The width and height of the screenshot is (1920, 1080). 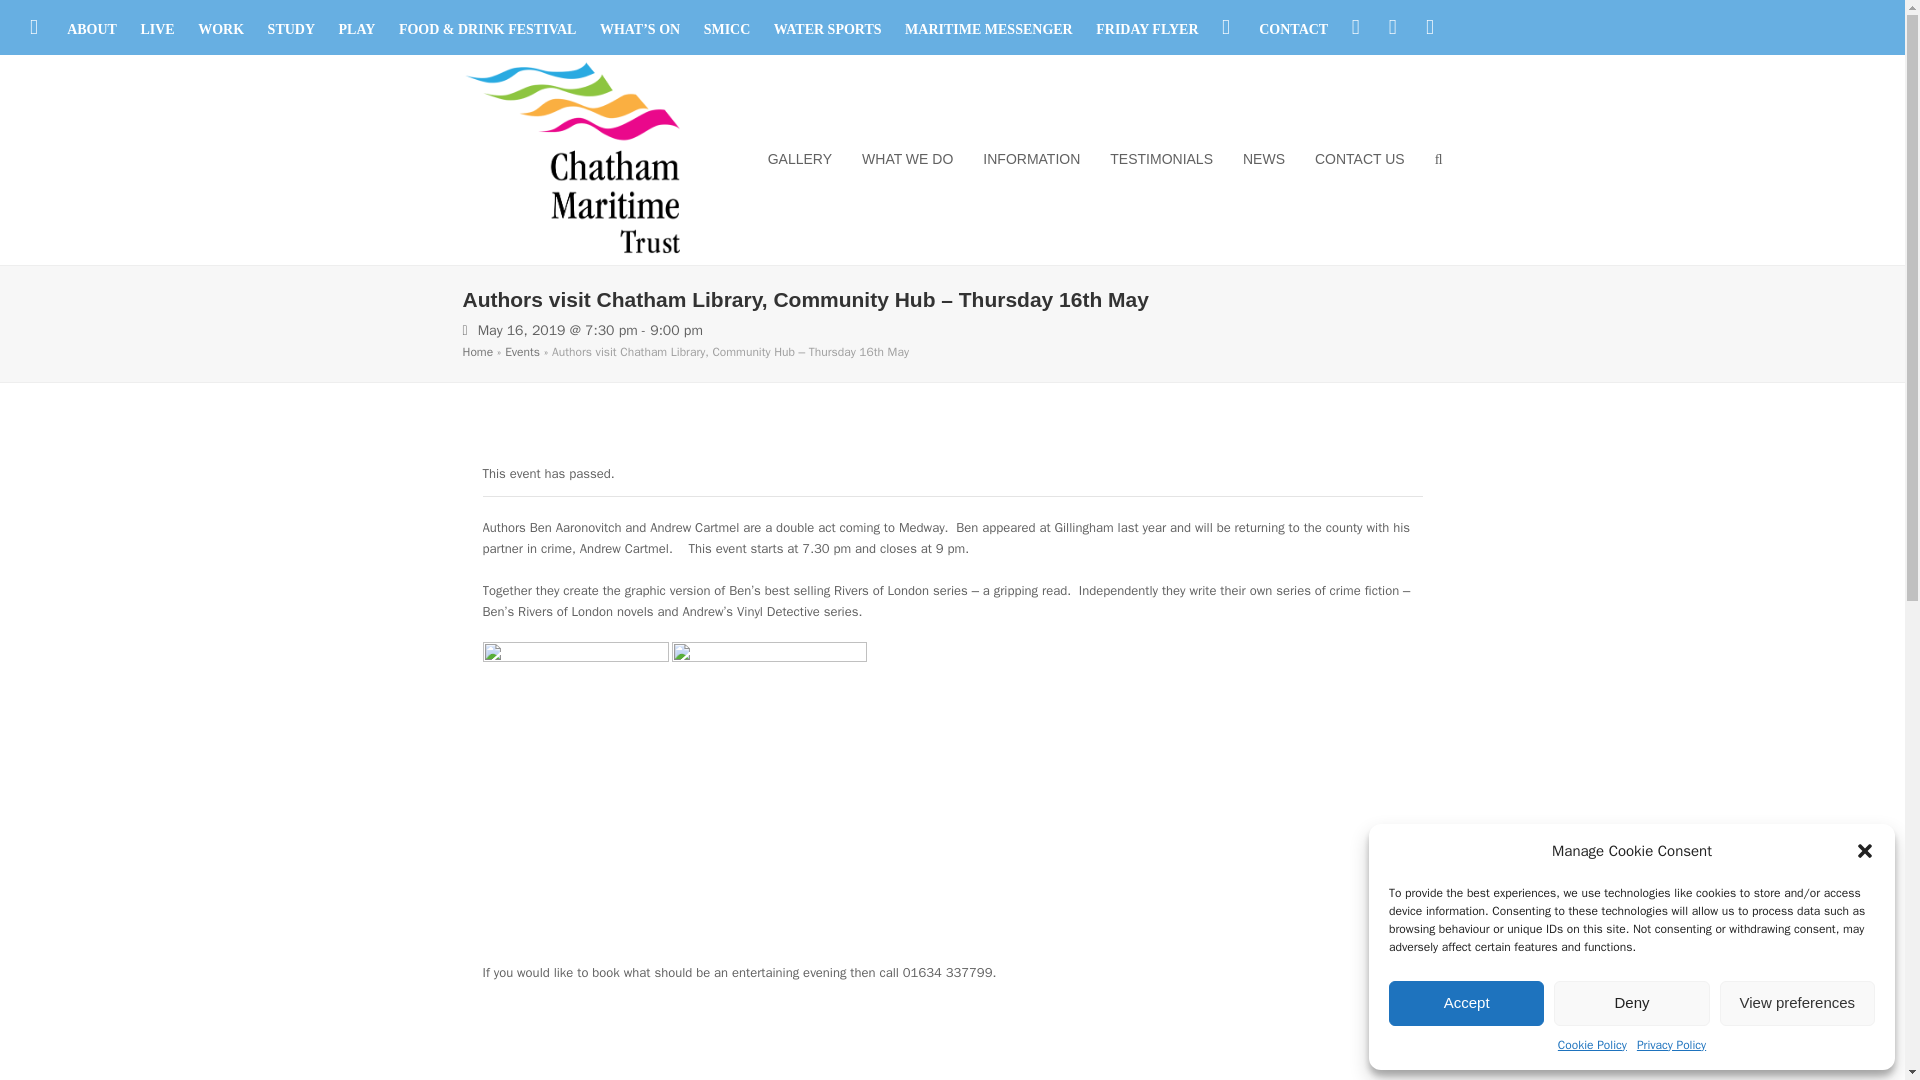 What do you see at coordinates (220, 28) in the screenshot?
I see `WORK` at bounding box center [220, 28].